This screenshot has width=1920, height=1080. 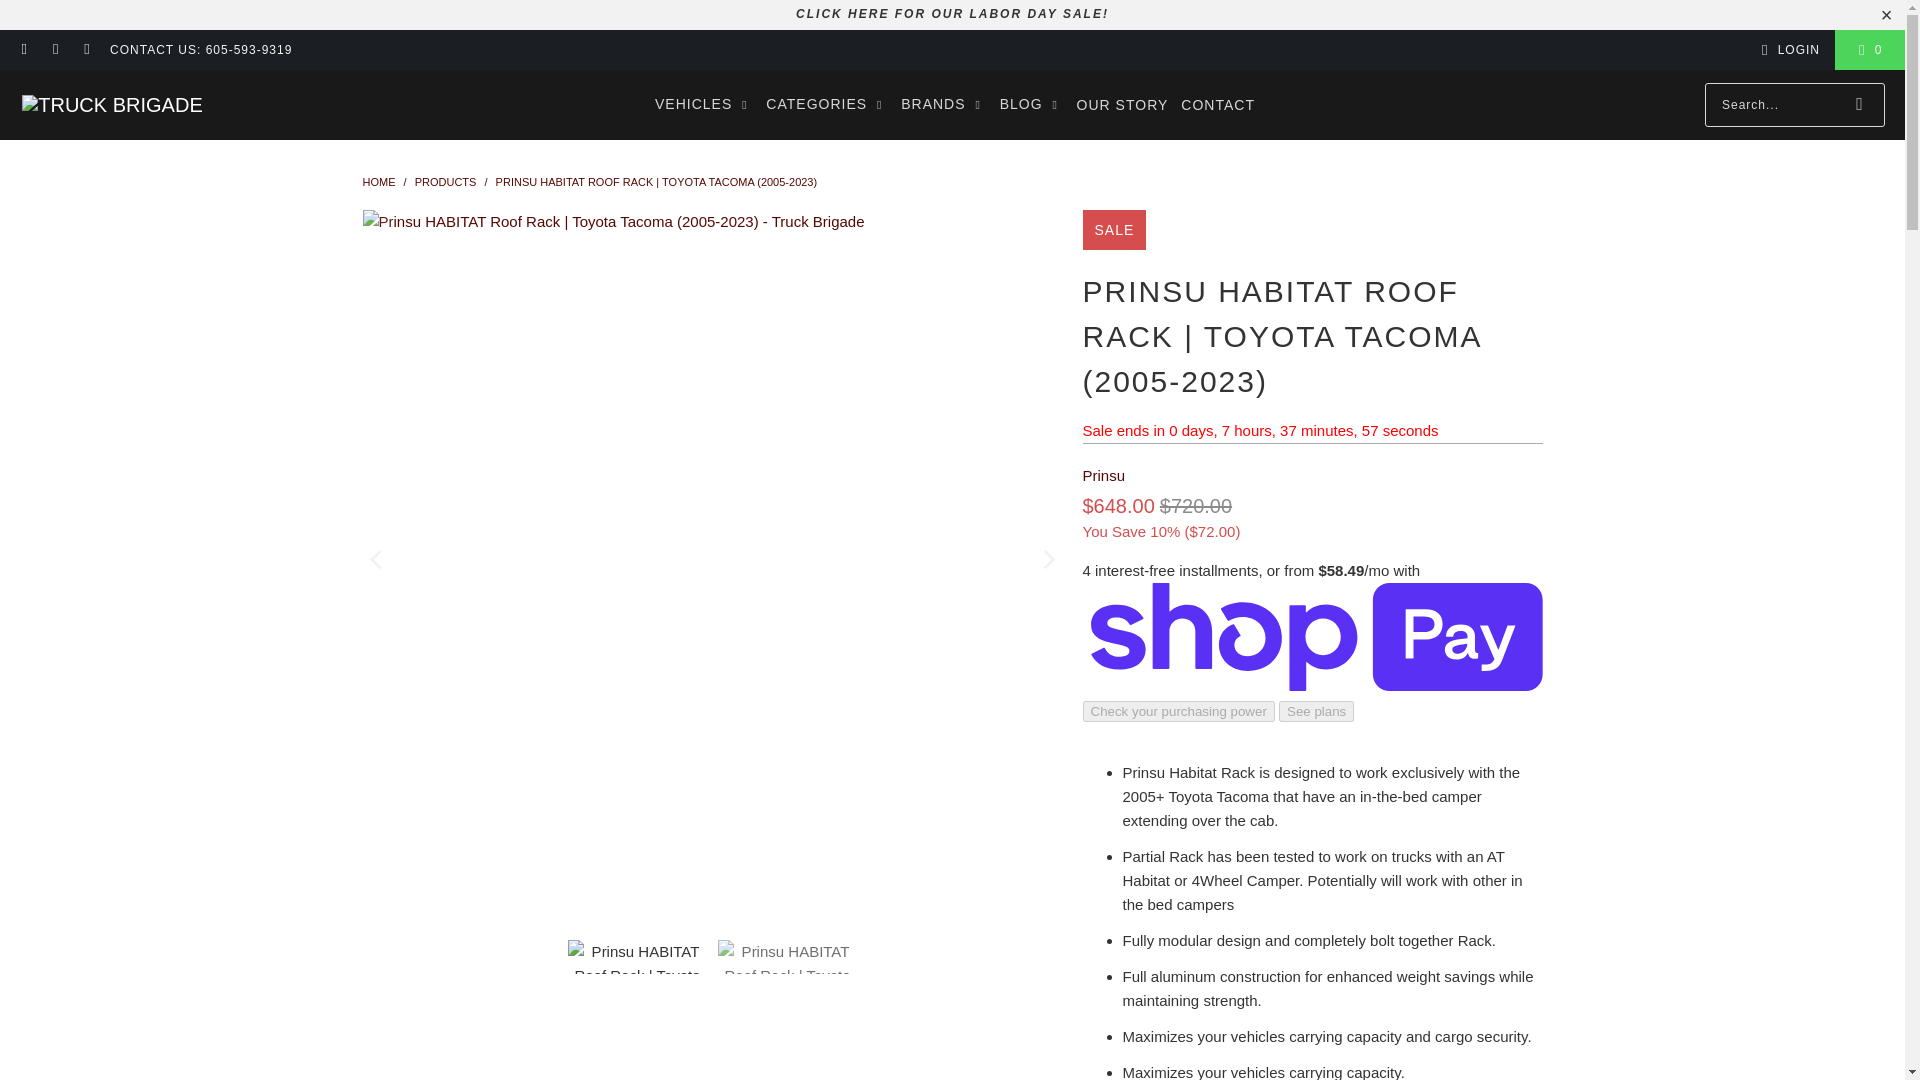 I want to click on Overland and Offroad Accessory Deals, so click(x=952, y=13).